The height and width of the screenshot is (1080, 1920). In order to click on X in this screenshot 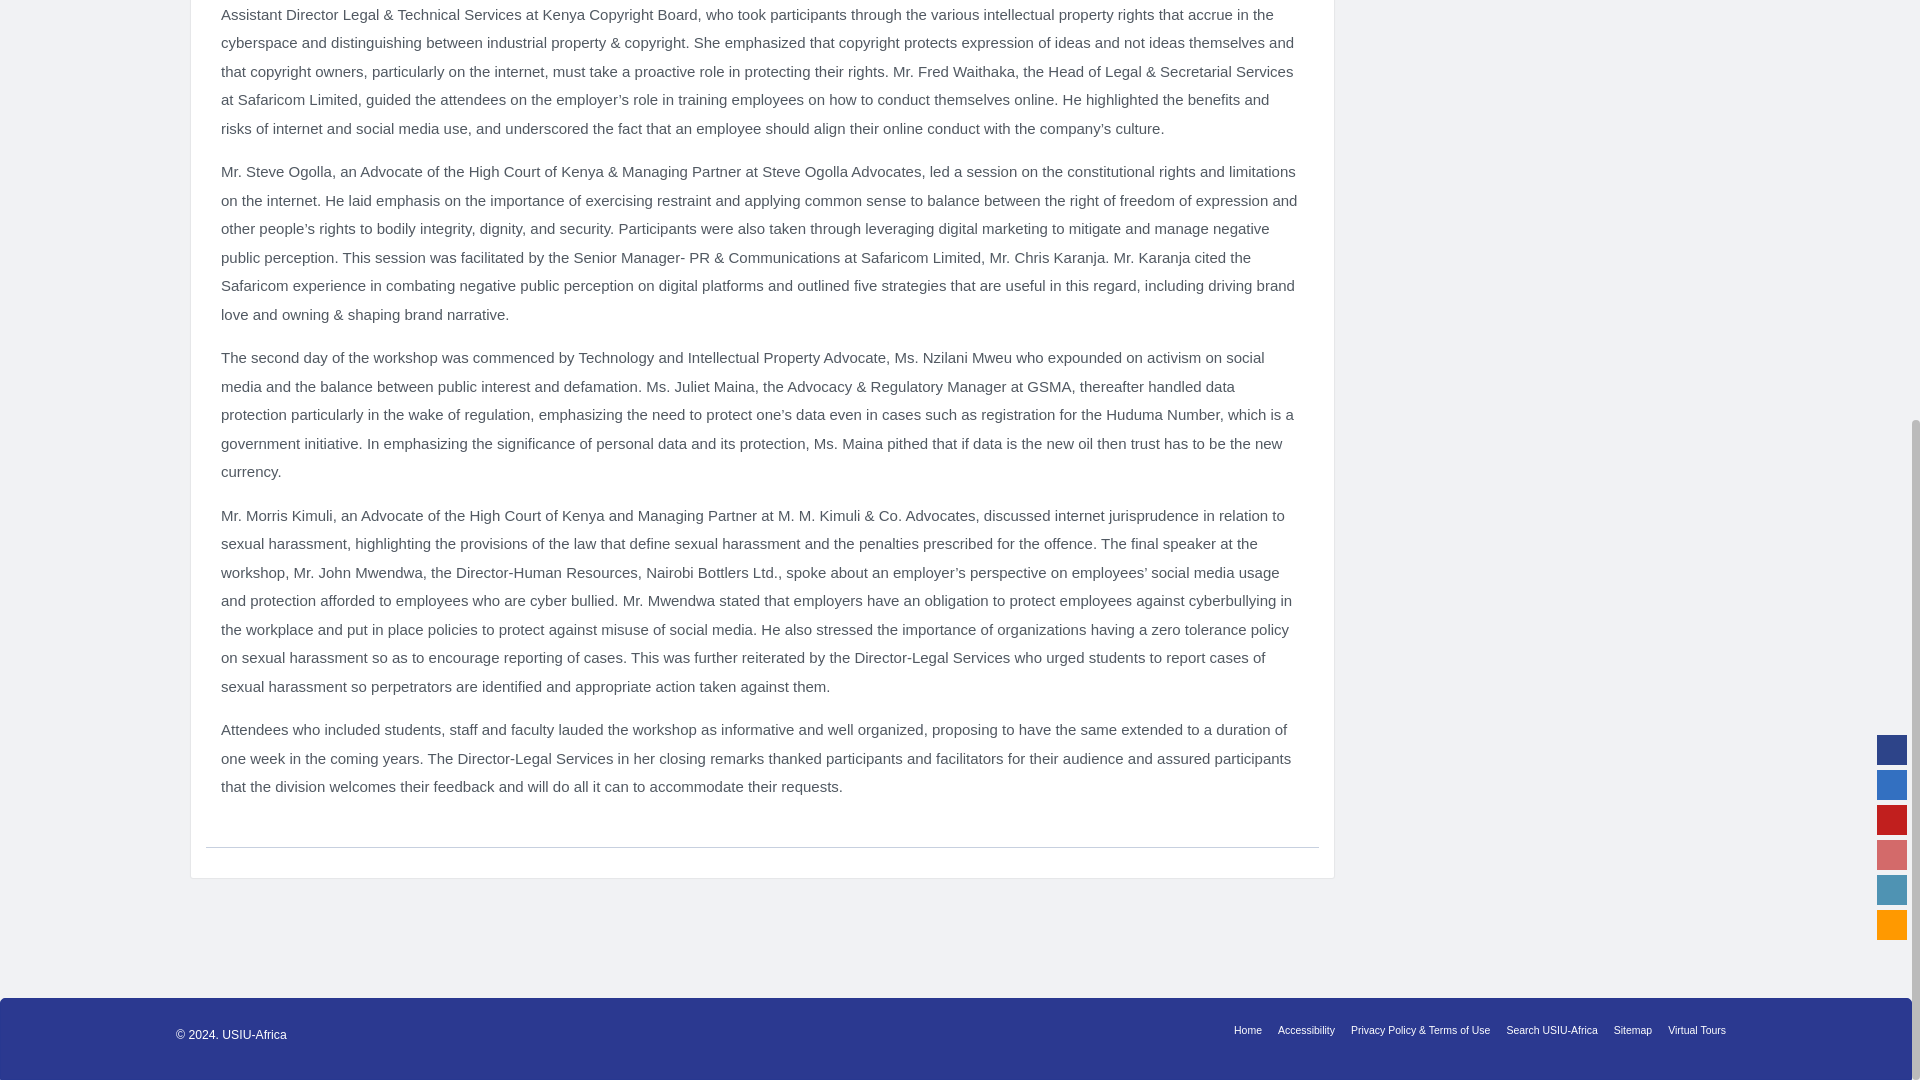, I will do `click(1892, 98)`.